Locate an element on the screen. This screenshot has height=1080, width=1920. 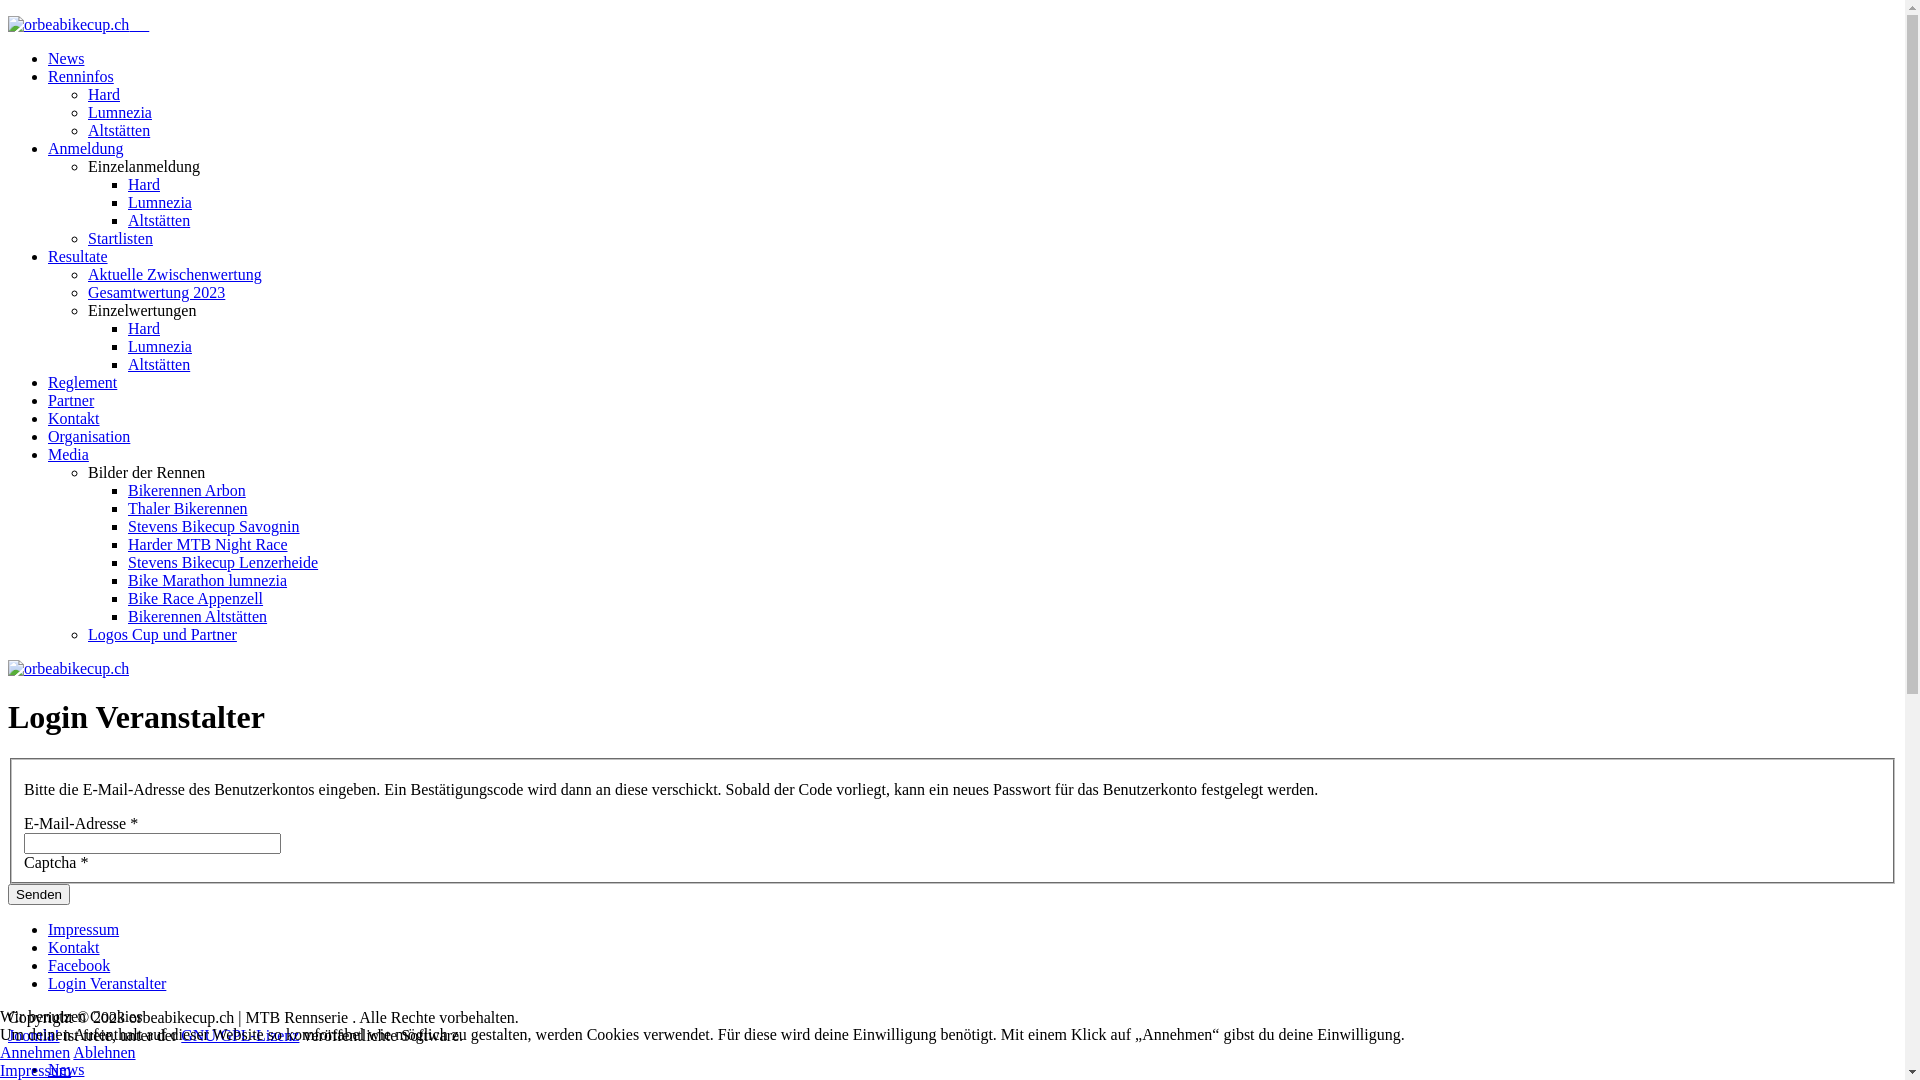
      is located at coordinates (952, 25).